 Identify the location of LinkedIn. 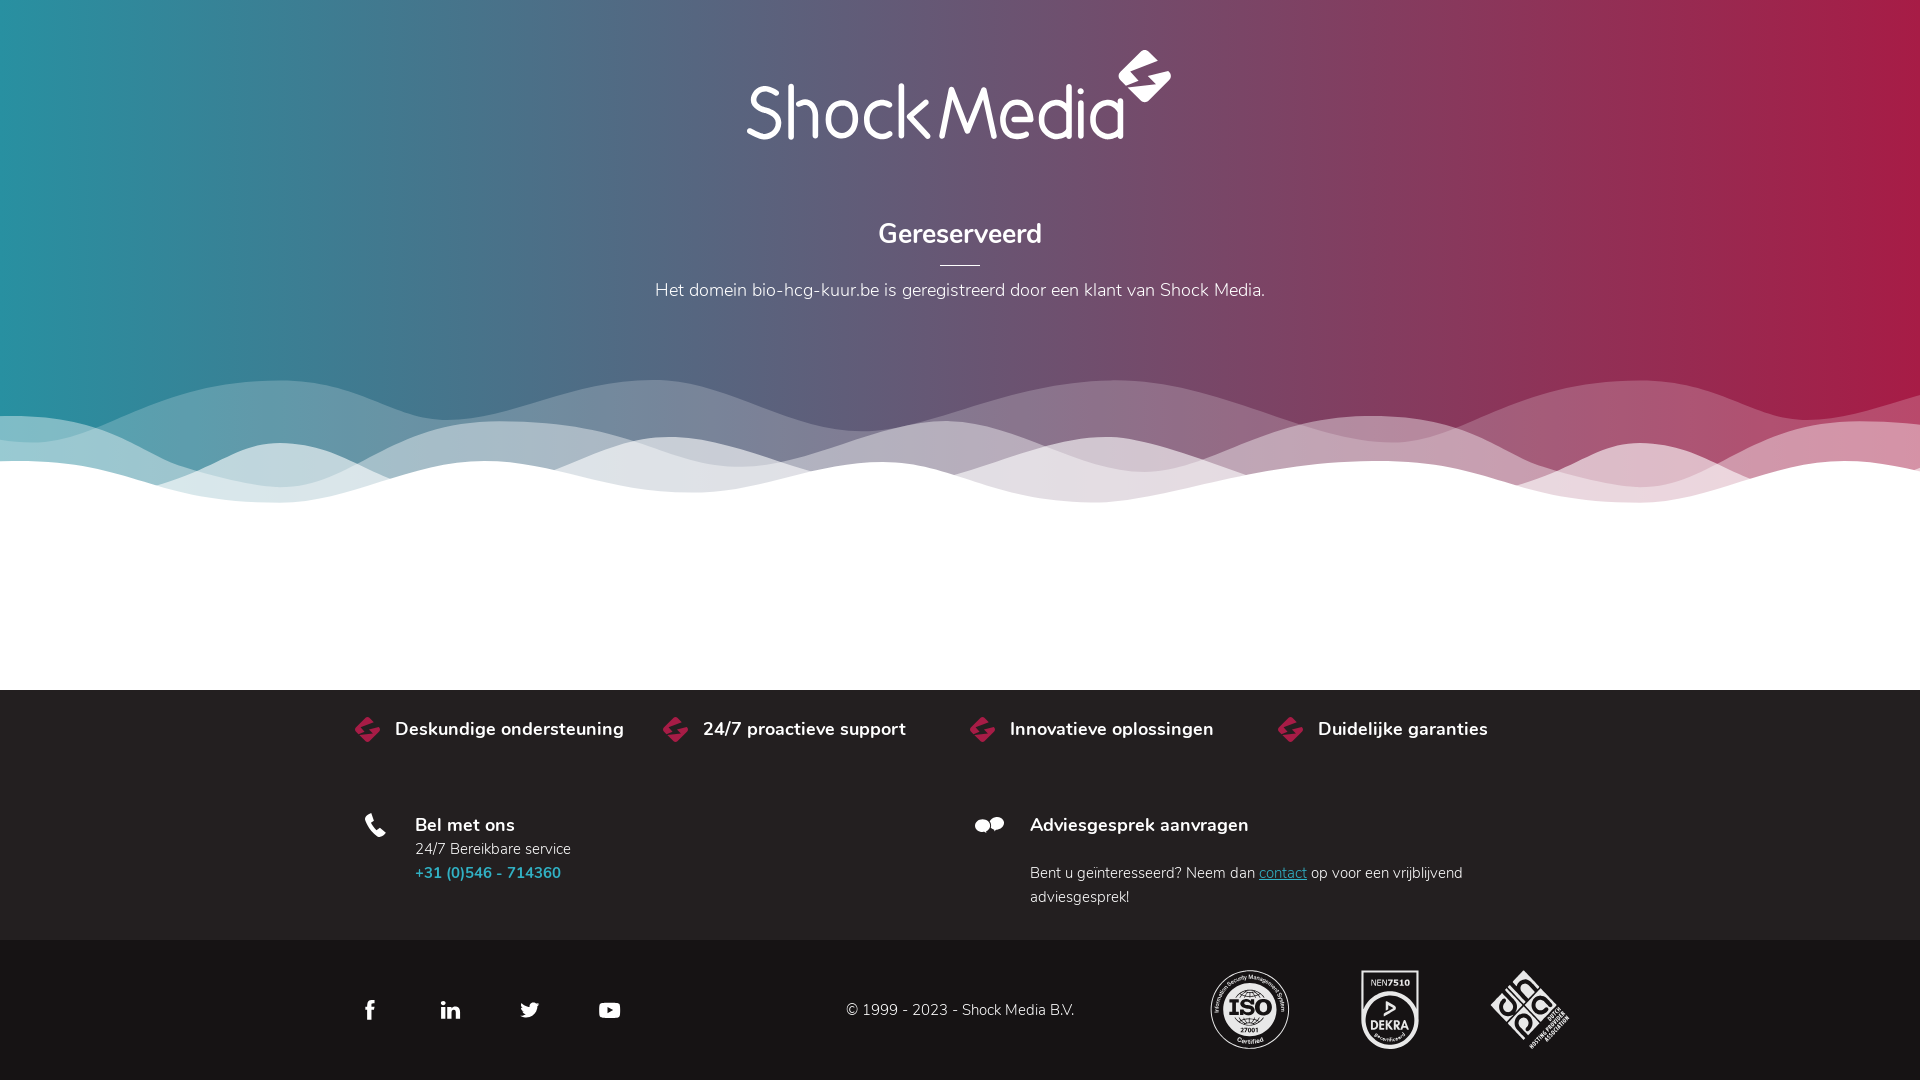
(450, 1010).